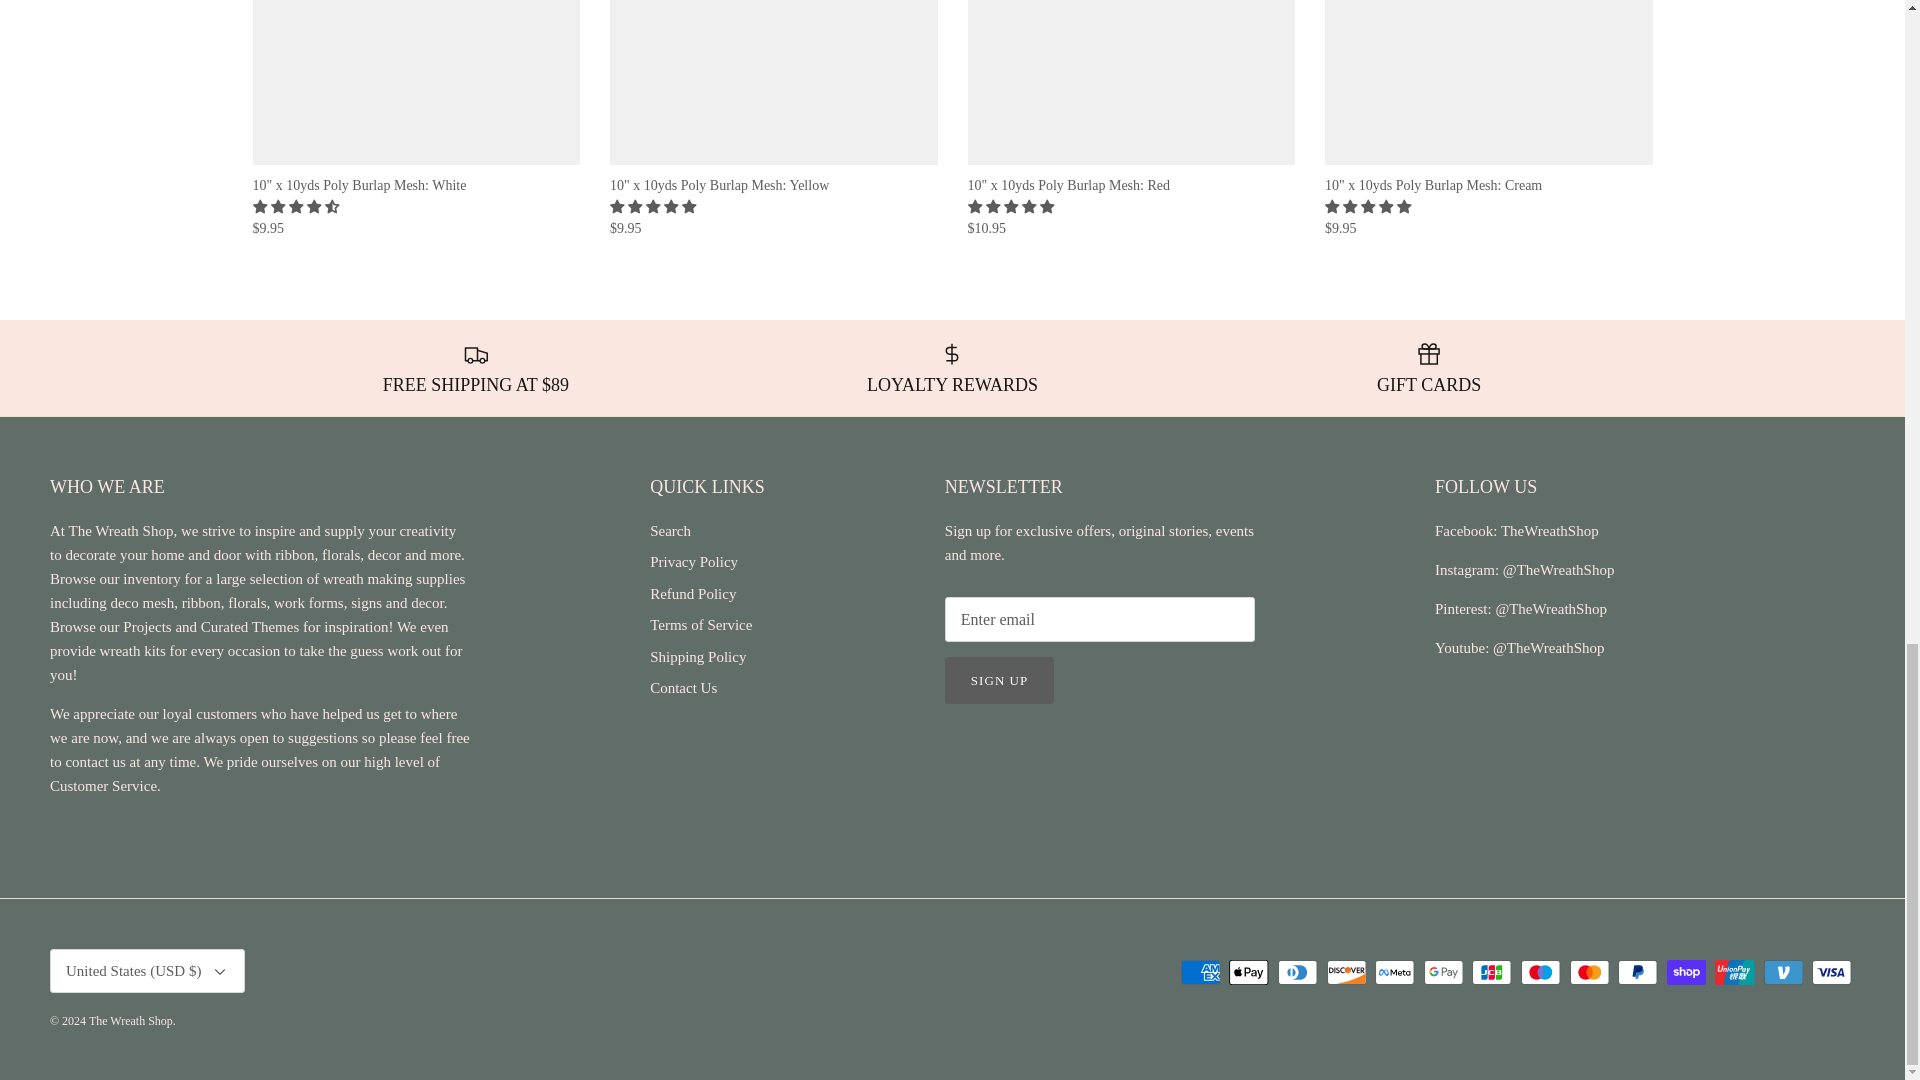 The width and height of the screenshot is (1920, 1080). What do you see at coordinates (1394, 972) in the screenshot?
I see `Meta Pay` at bounding box center [1394, 972].